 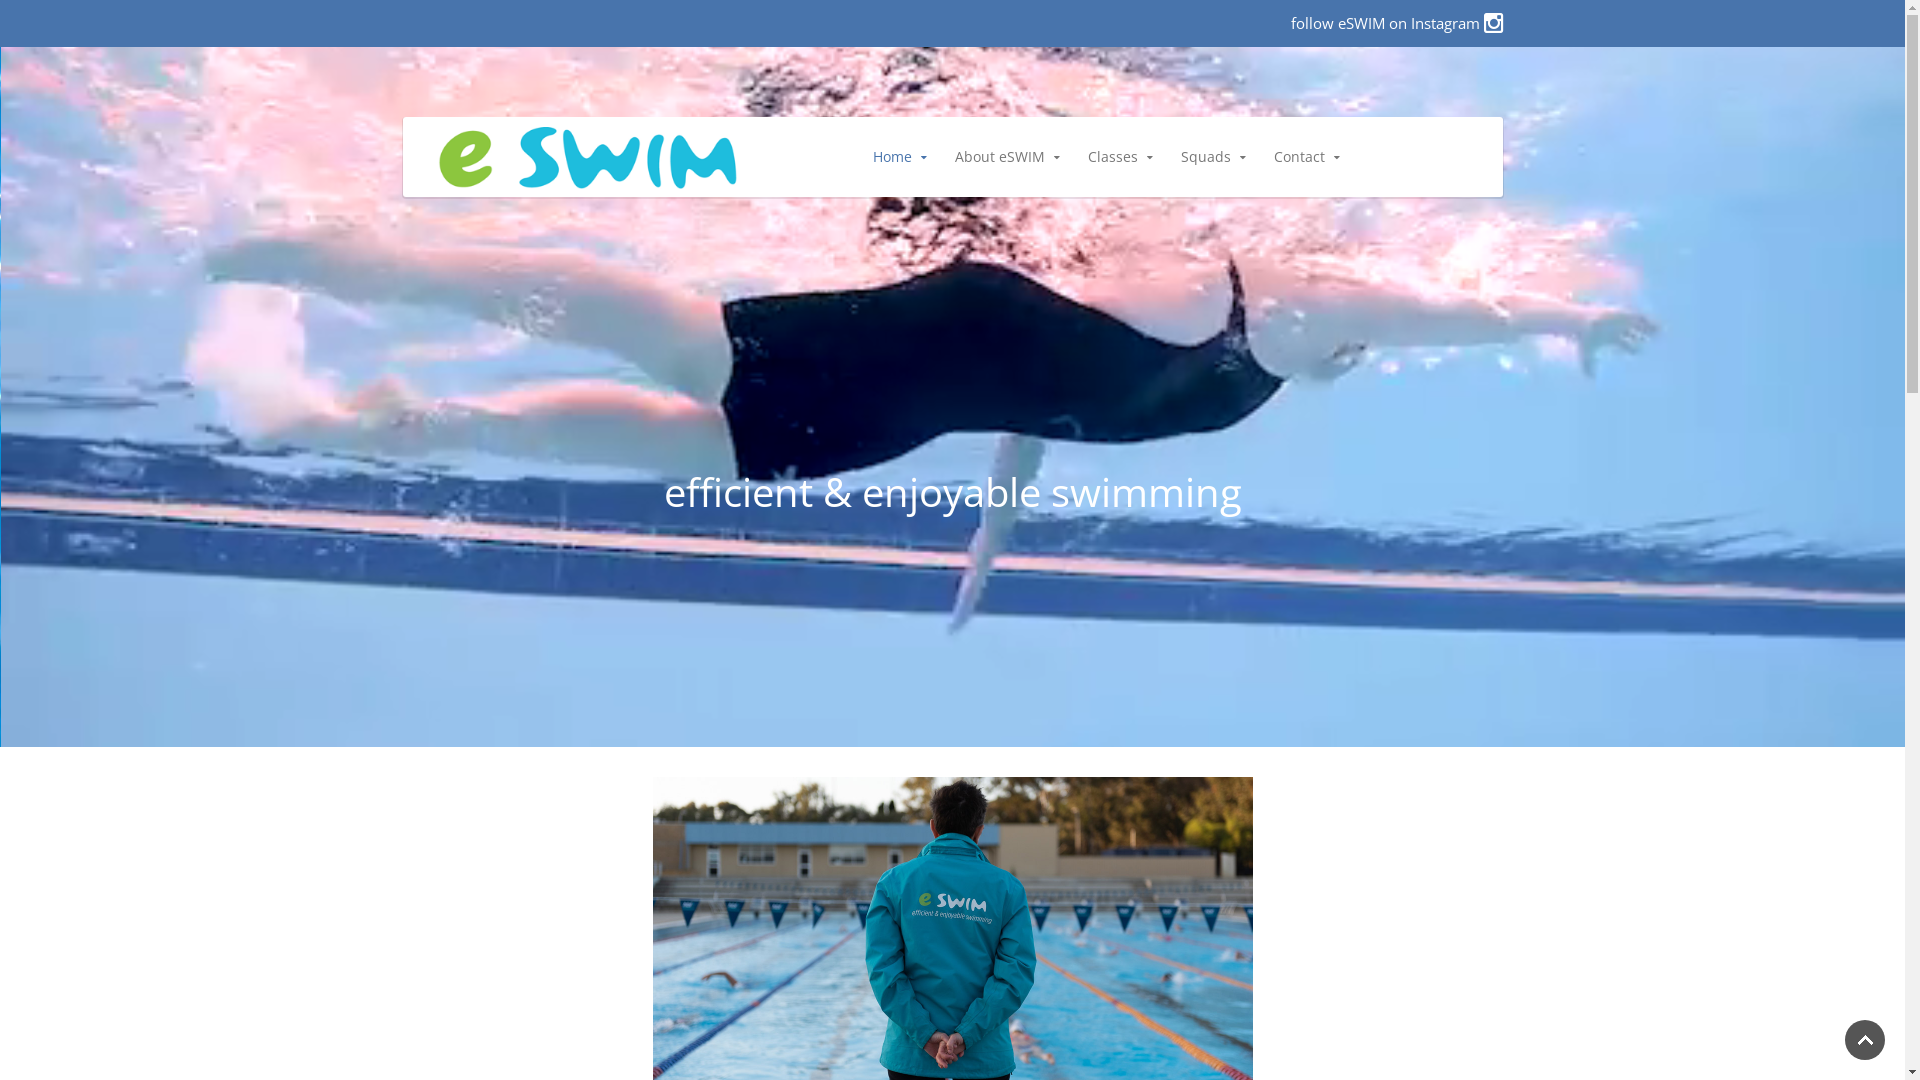 I want to click on Squads, so click(x=1210, y=157).